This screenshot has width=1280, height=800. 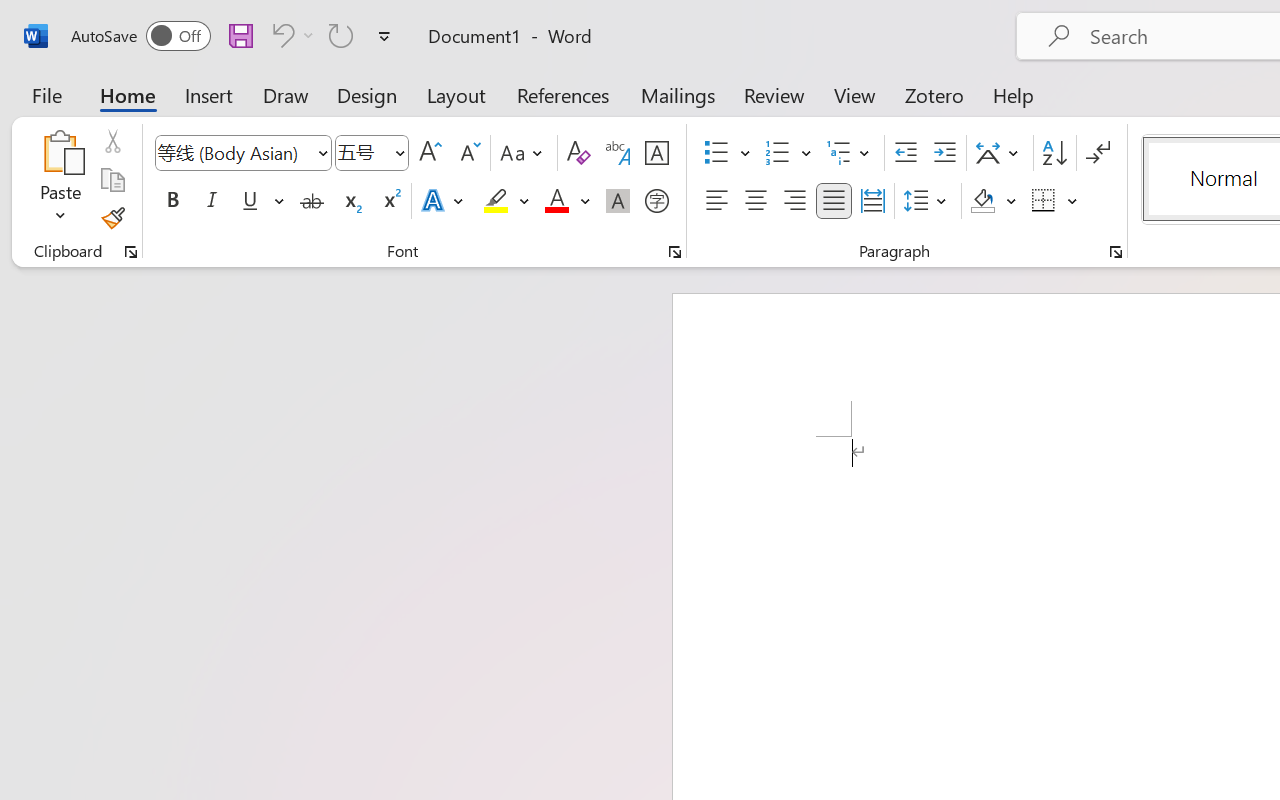 What do you see at coordinates (280, 35) in the screenshot?
I see `Can't Undo` at bounding box center [280, 35].